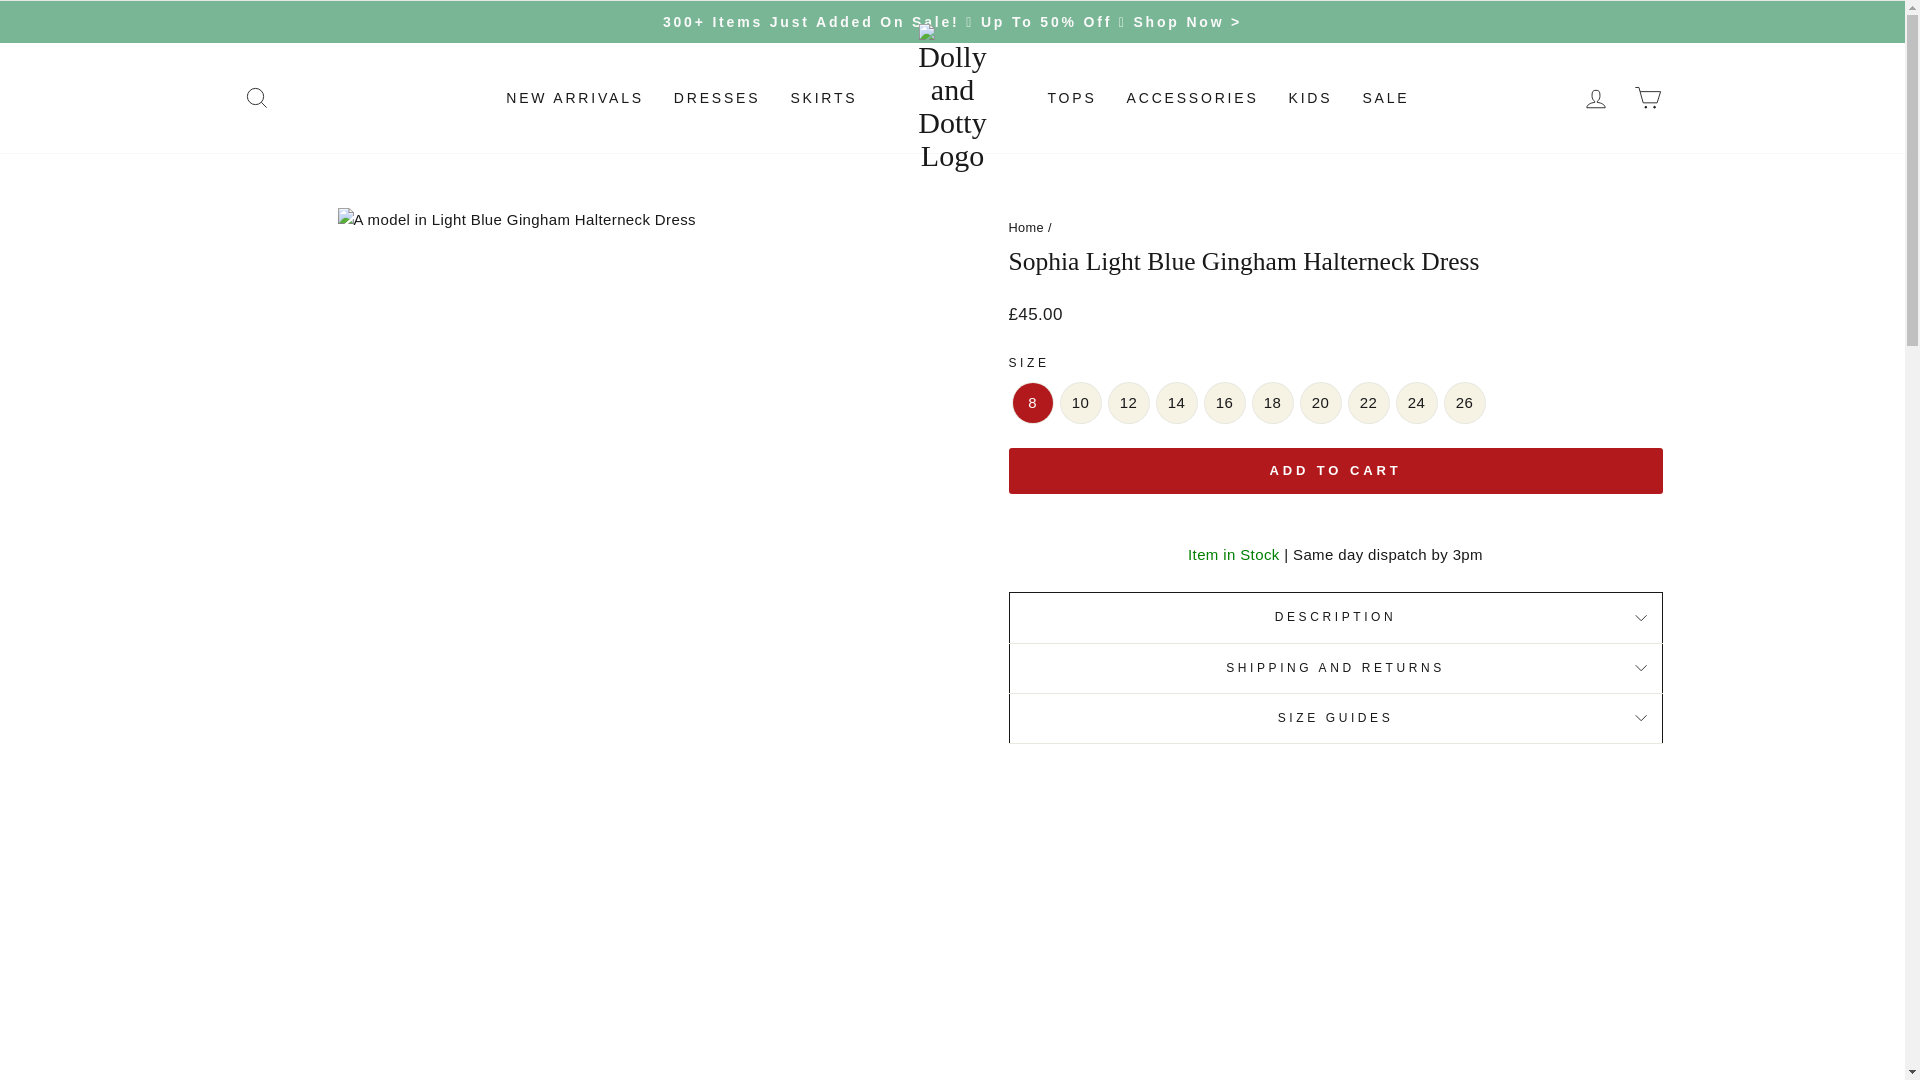 This screenshot has height=1080, width=1920. Describe the element at coordinates (256, 98) in the screenshot. I see `SEARCH` at that location.